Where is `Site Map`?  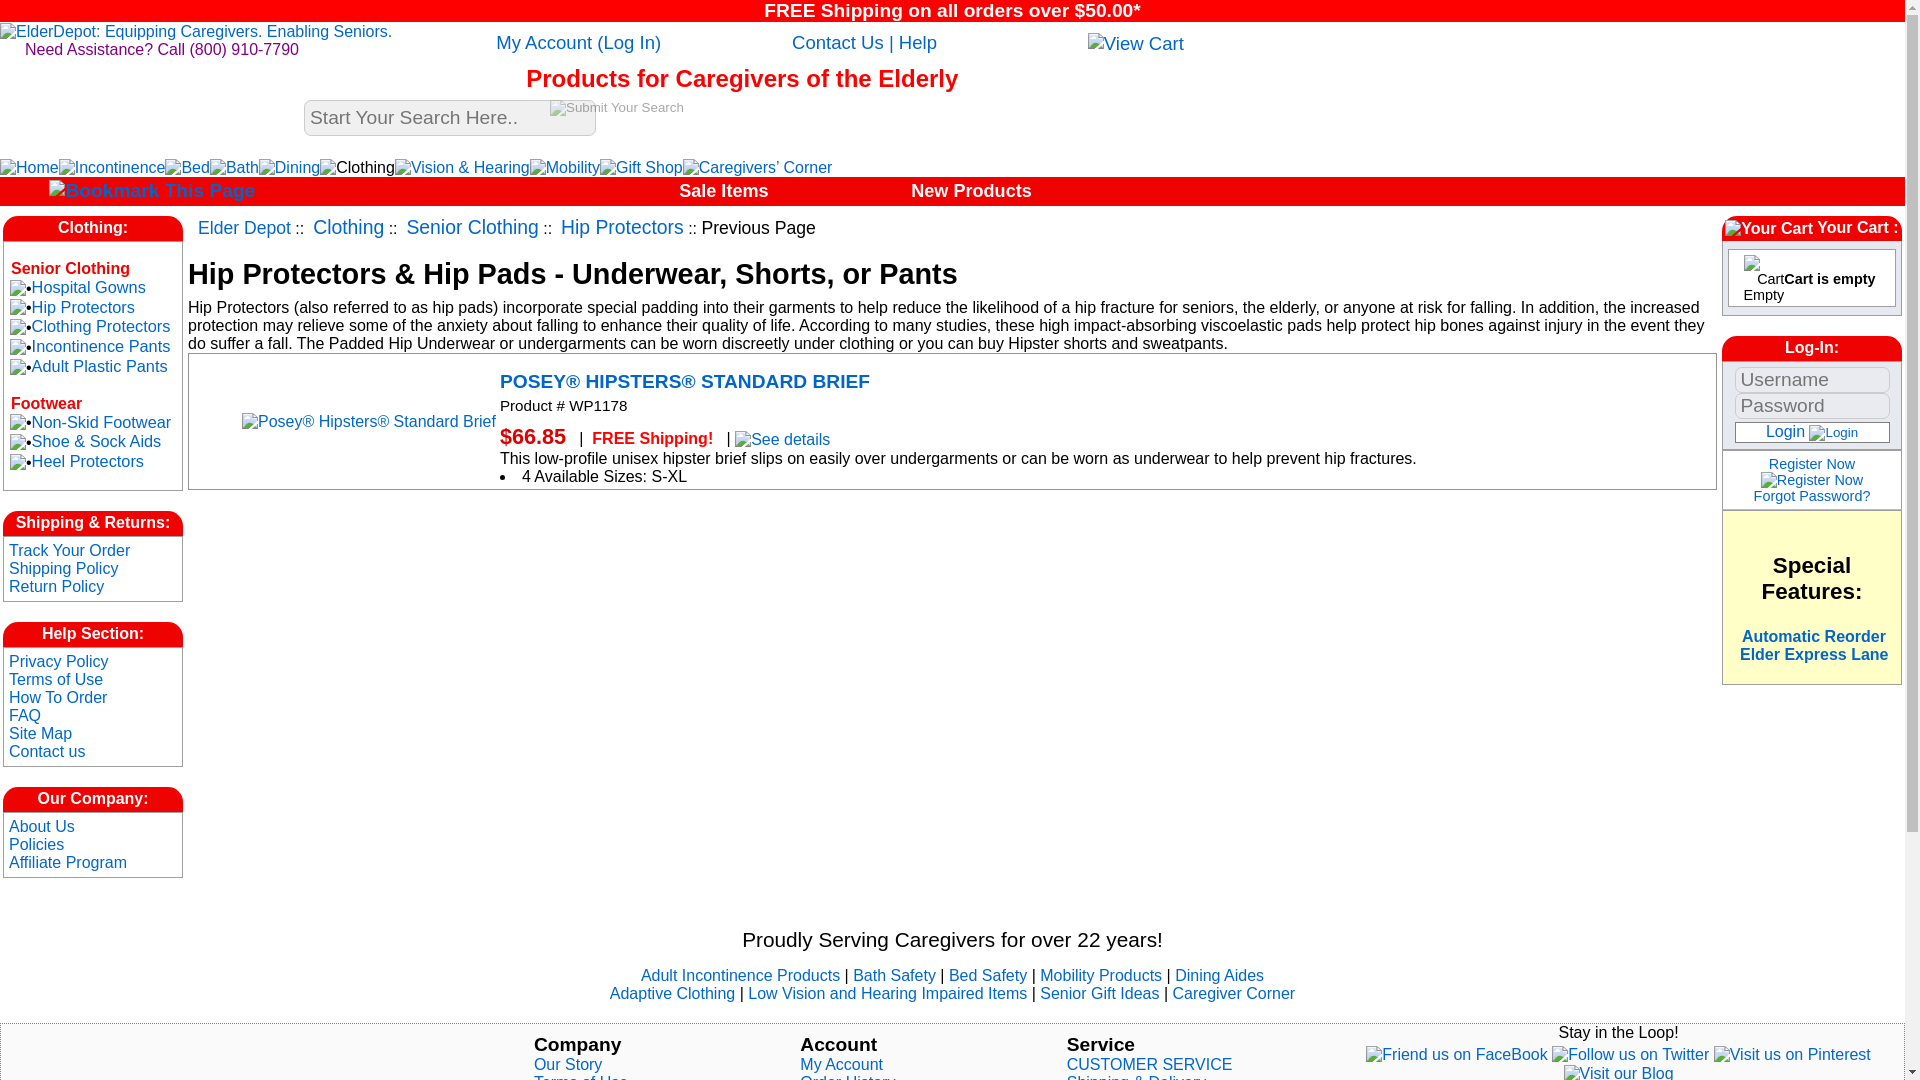 Site Map is located at coordinates (40, 732).